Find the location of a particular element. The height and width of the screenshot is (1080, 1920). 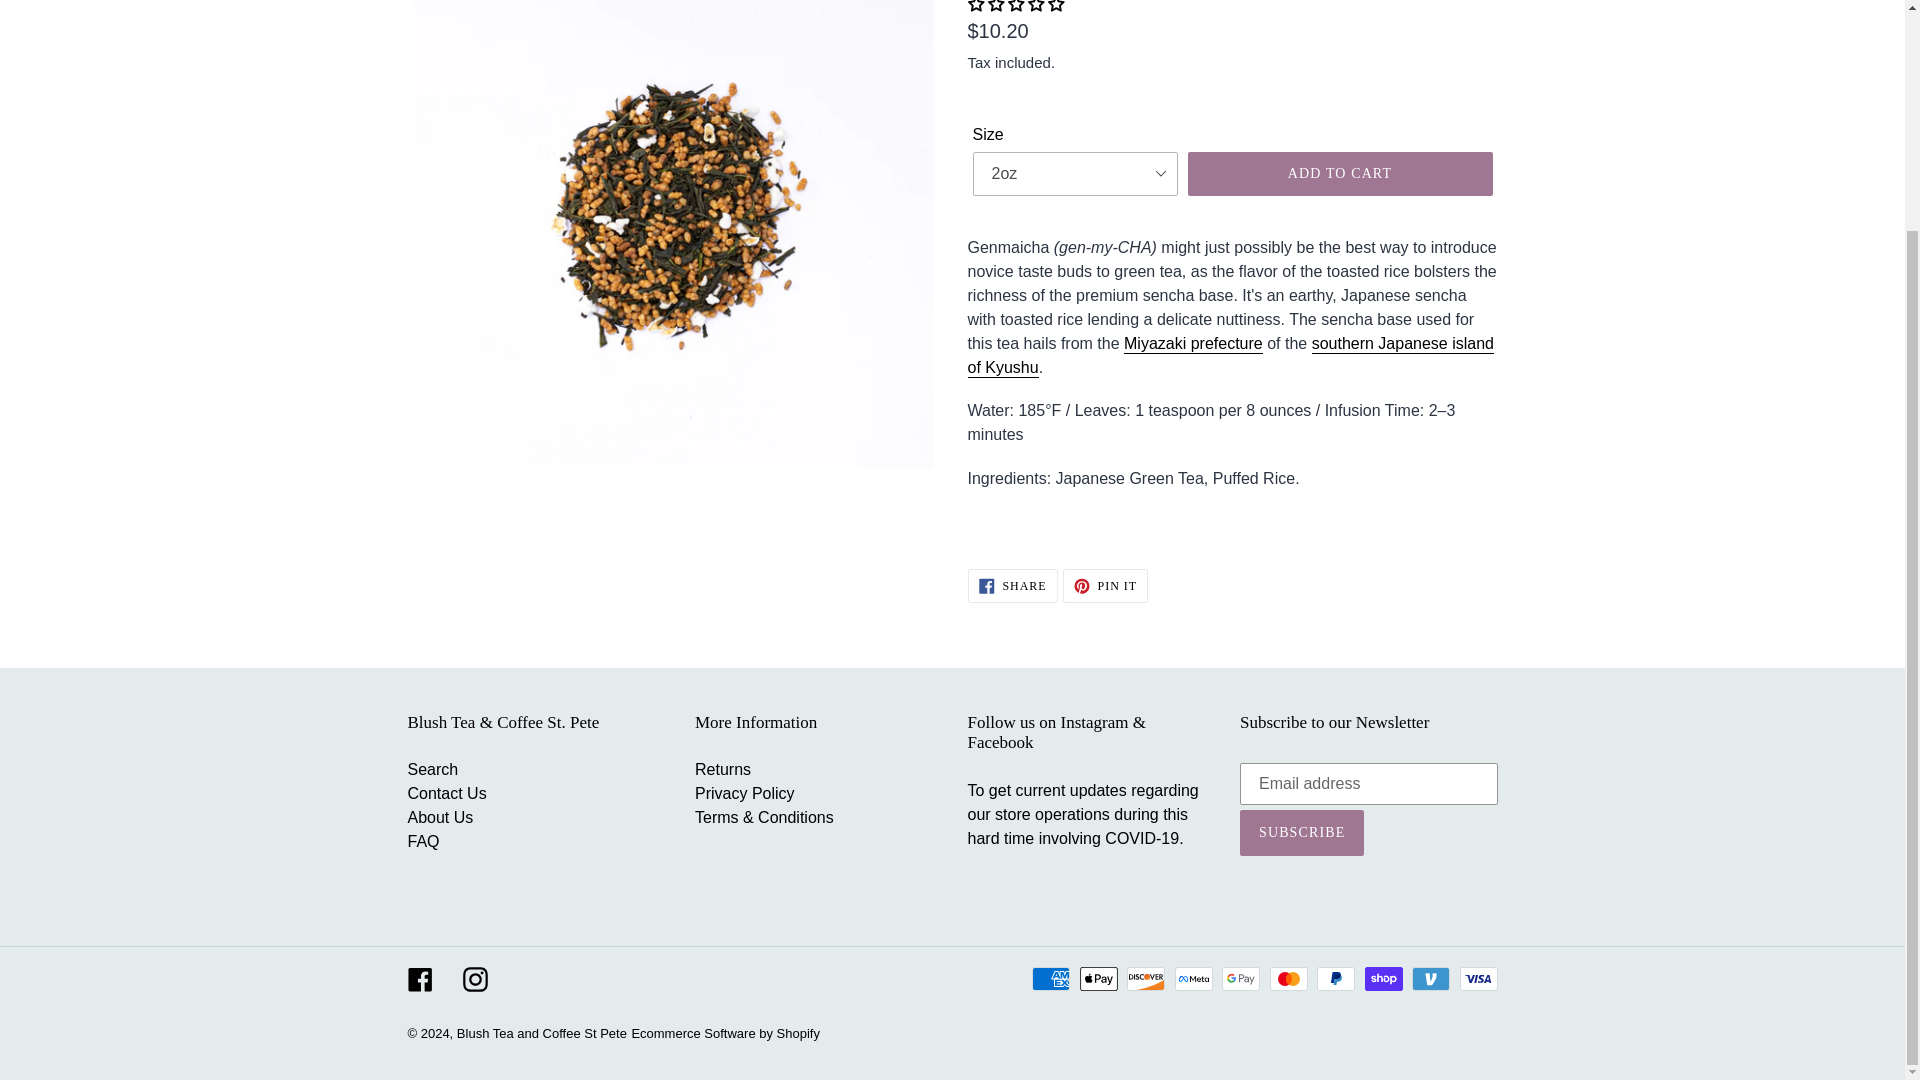

southern Japanese island of Kyushu is located at coordinates (1231, 356).